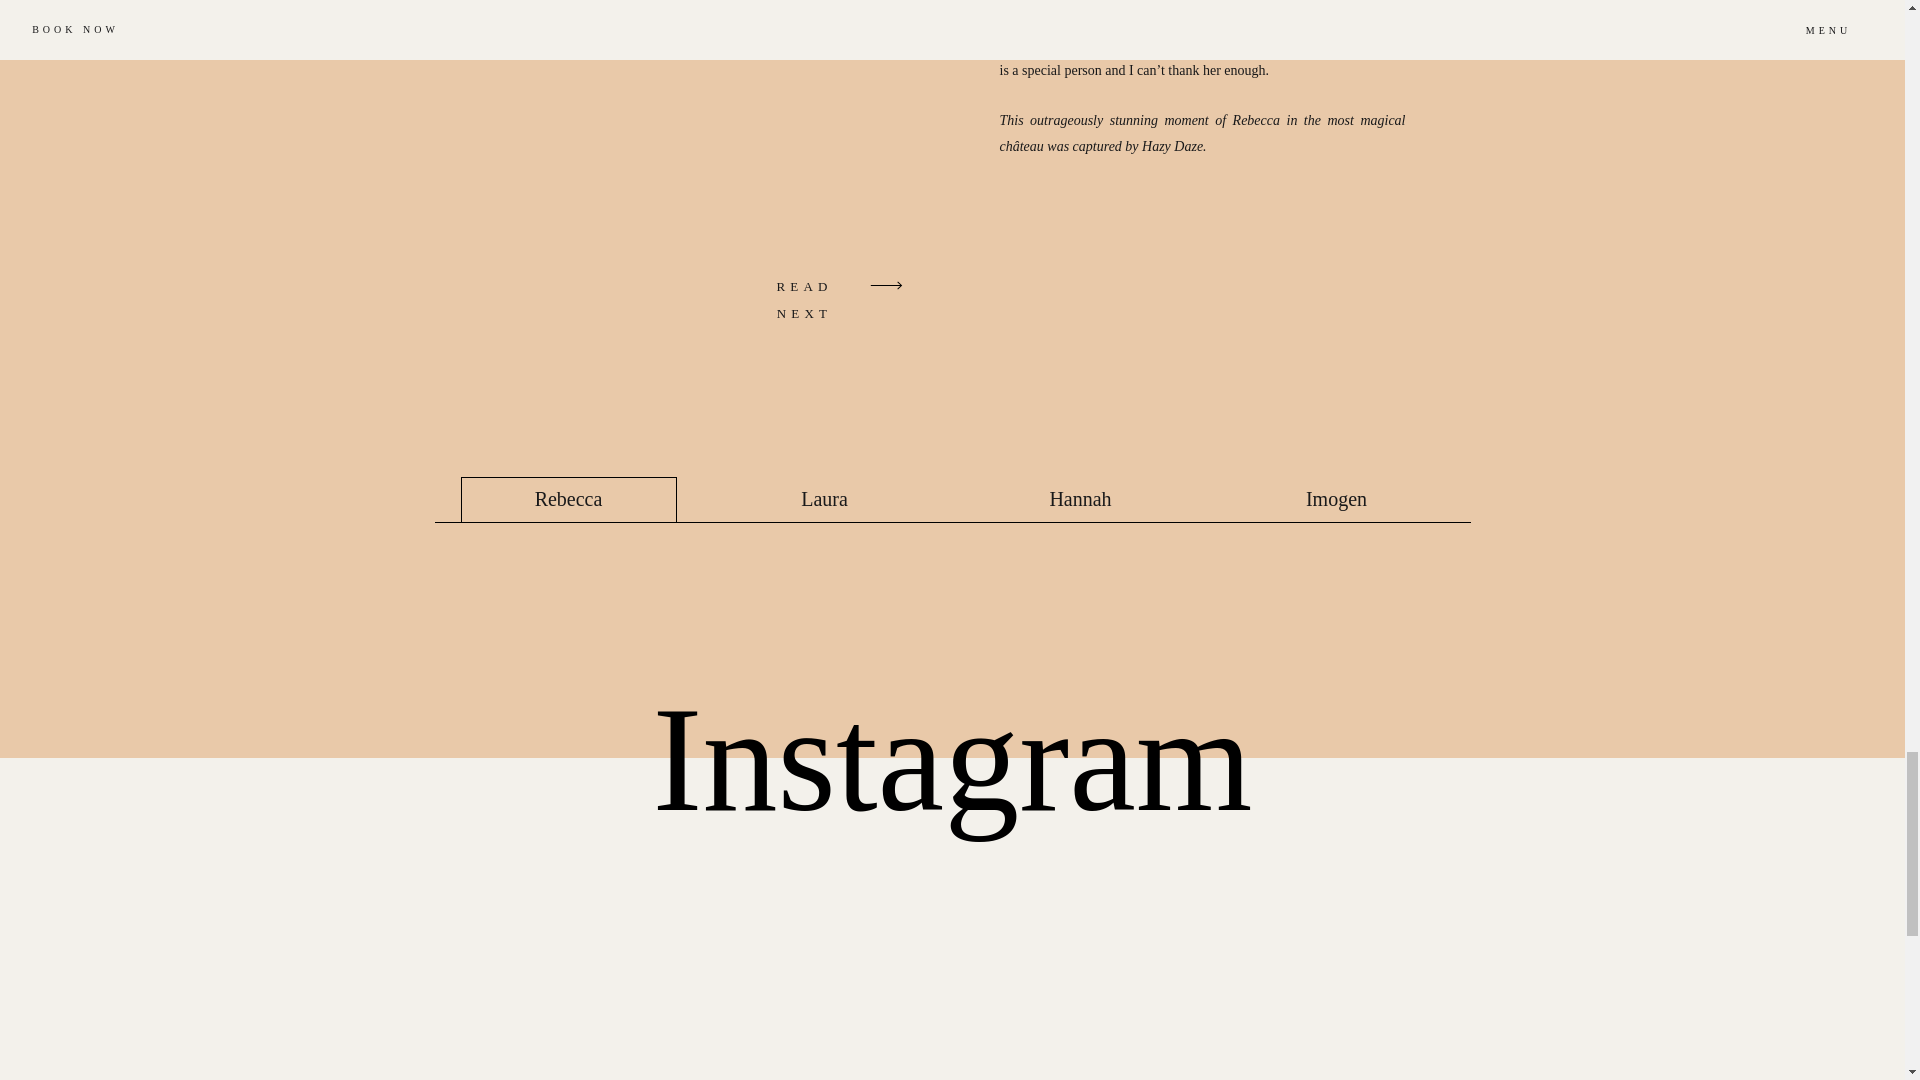 The width and height of the screenshot is (1920, 1080). Describe the element at coordinates (1336, 499) in the screenshot. I see `Imogen` at that location.